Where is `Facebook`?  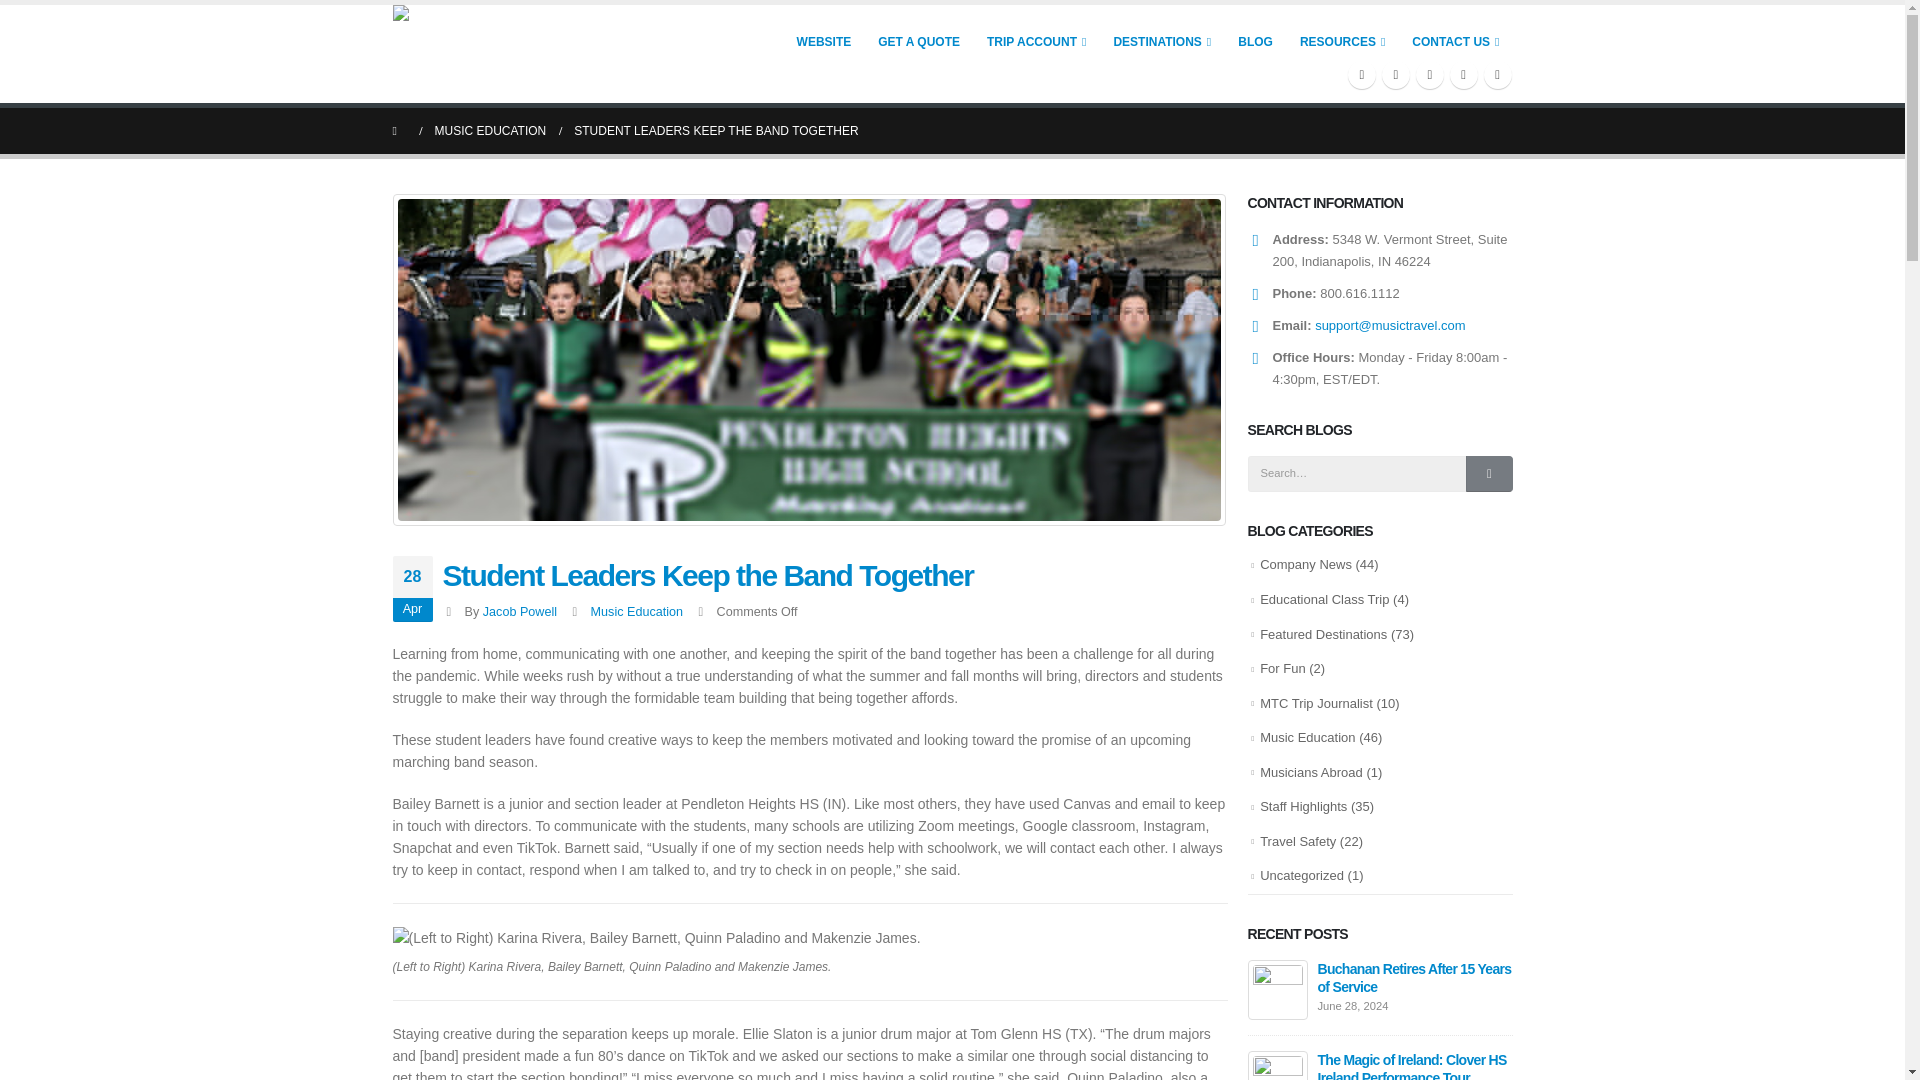 Facebook is located at coordinates (1362, 74).